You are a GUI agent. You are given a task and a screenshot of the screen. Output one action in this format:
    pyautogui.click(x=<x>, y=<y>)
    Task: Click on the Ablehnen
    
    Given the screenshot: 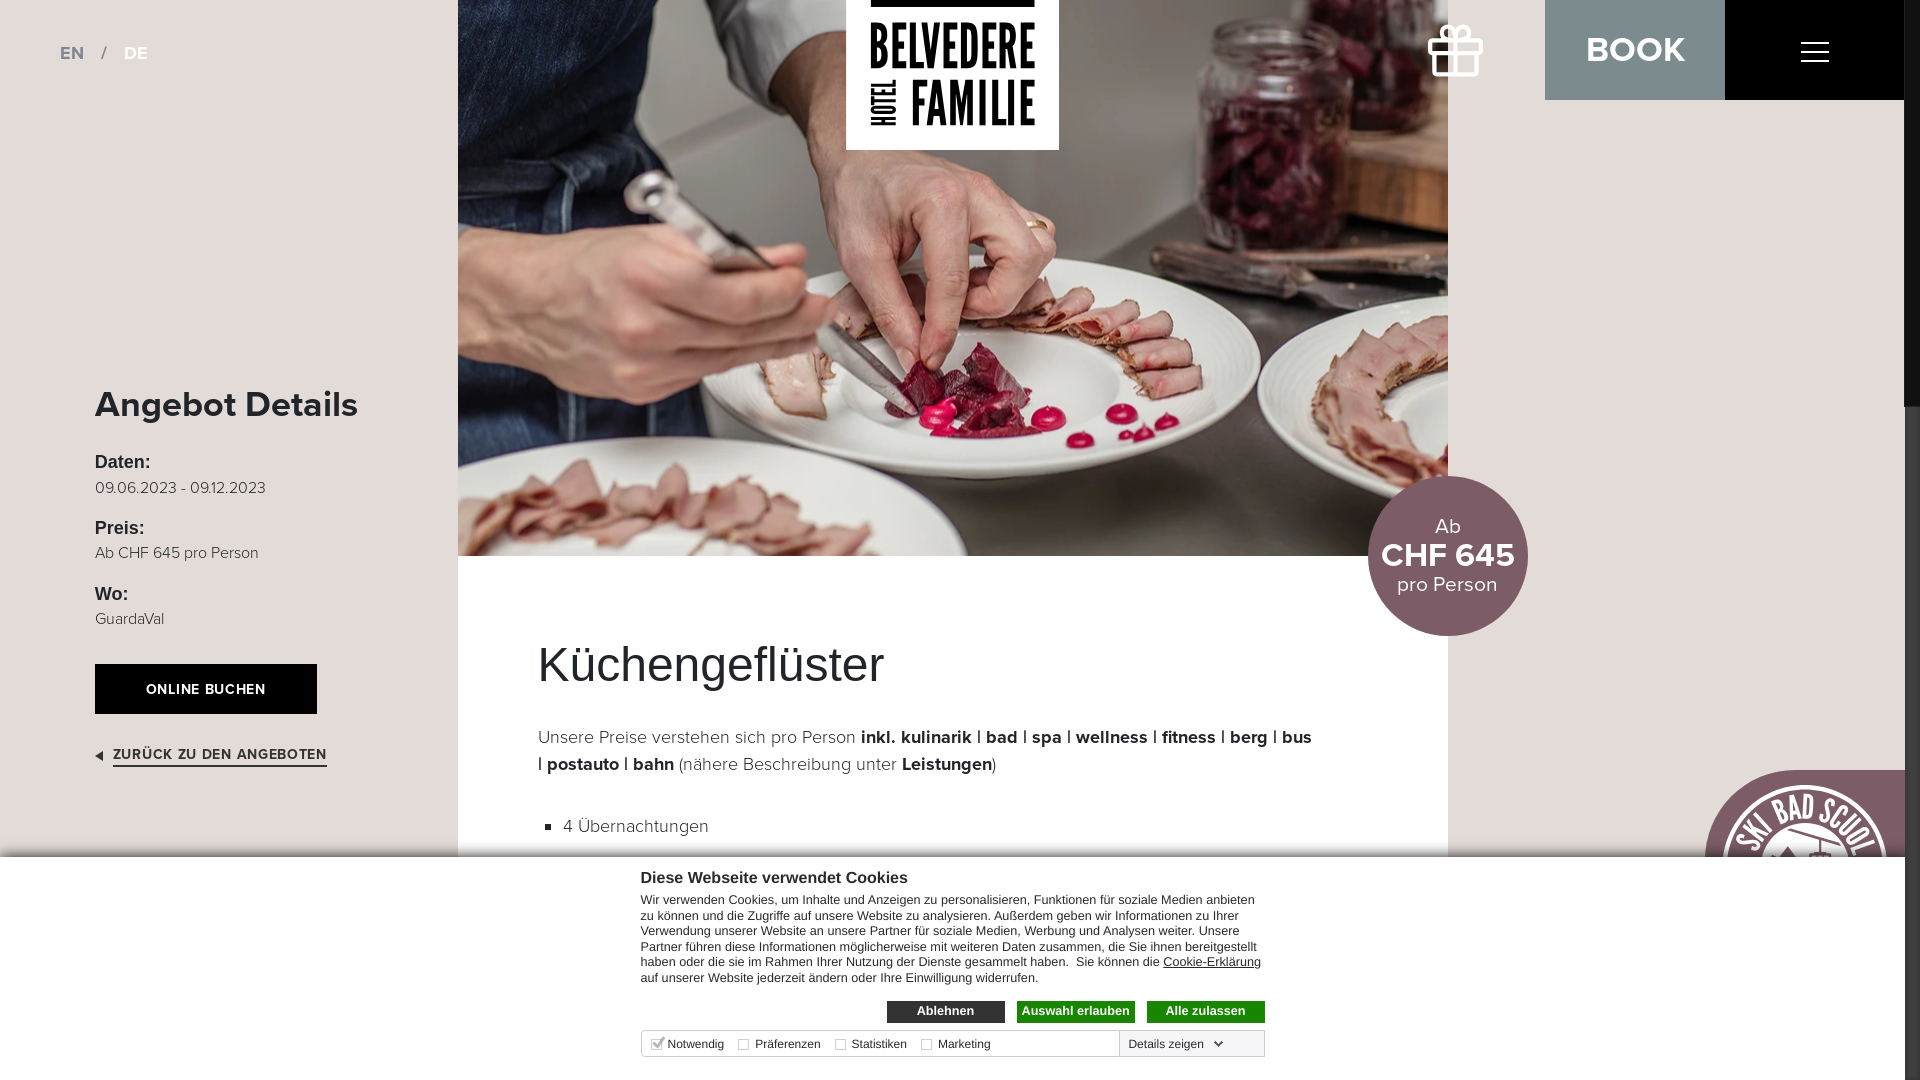 What is the action you would take?
    pyautogui.click(x=945, y=1012)
    